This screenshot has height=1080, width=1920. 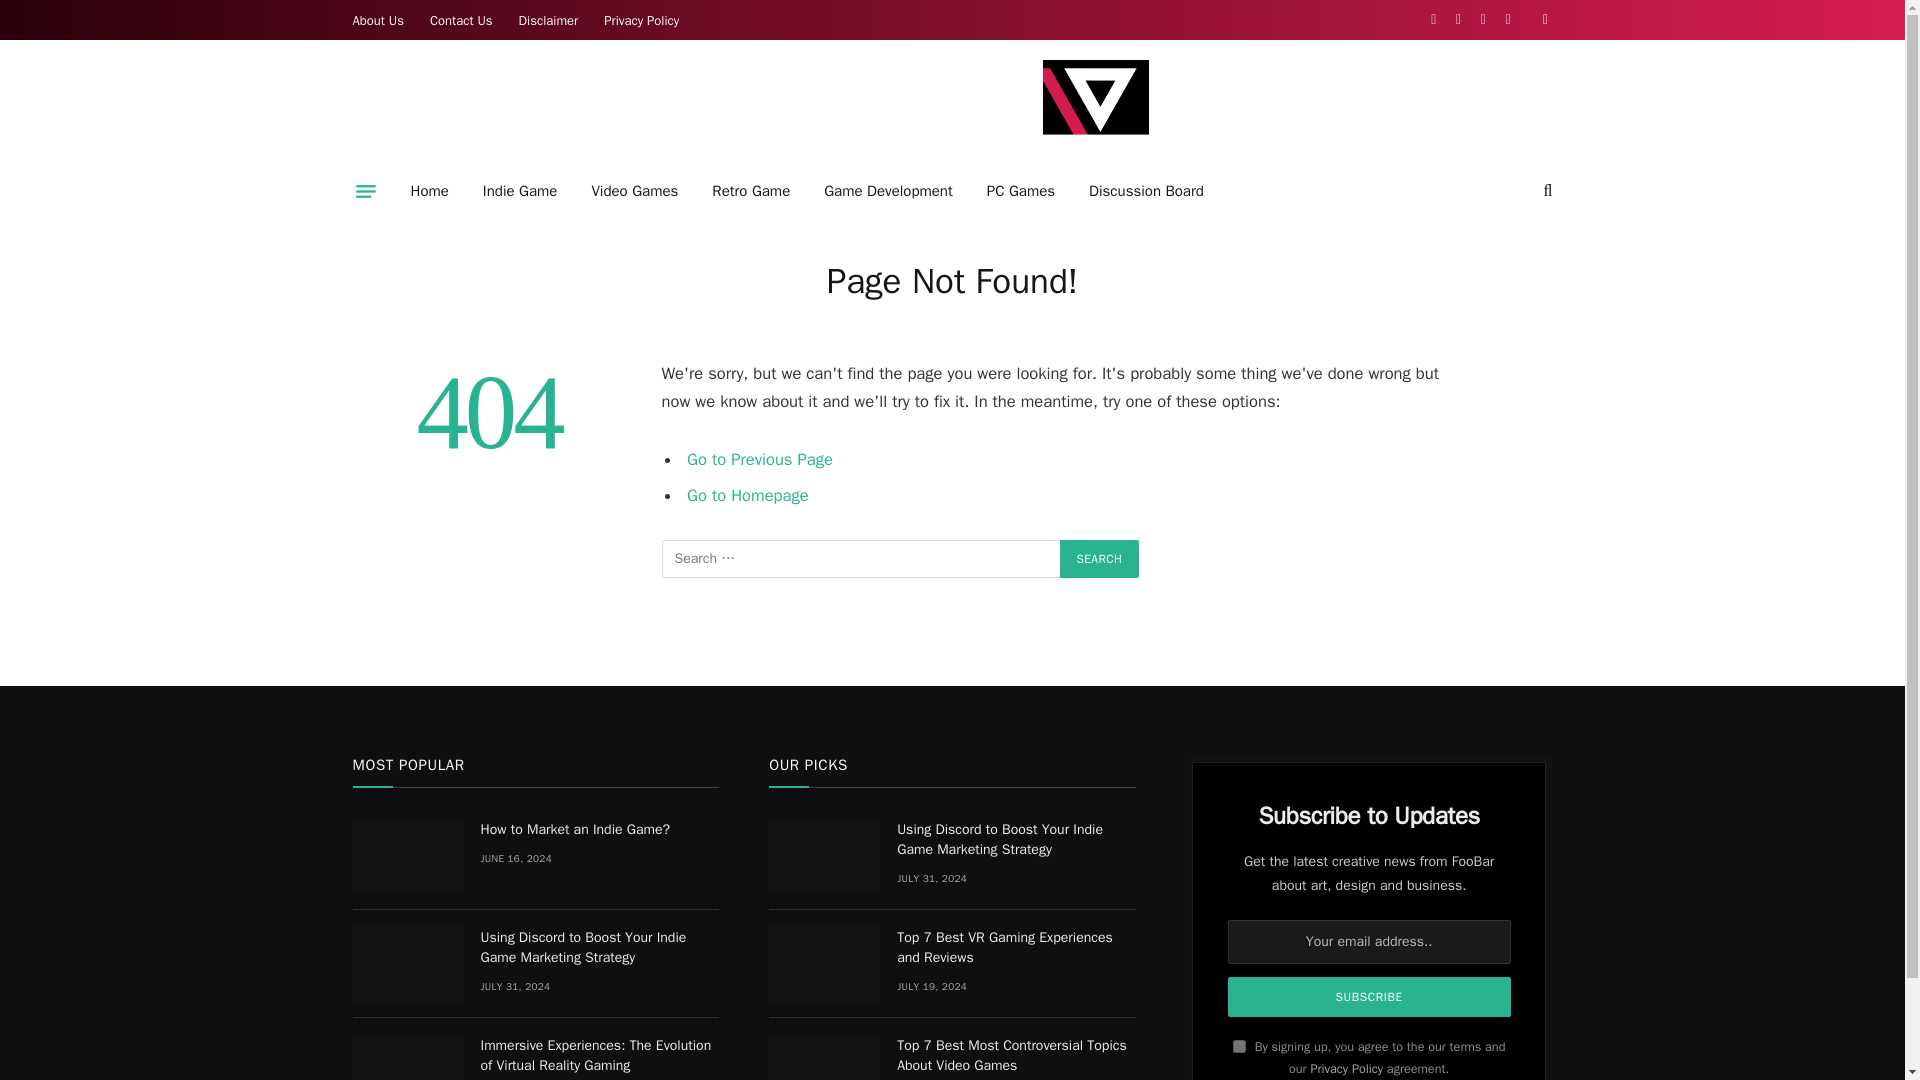 What do you see at coordinates (1370, 997) in the screenshot?
I see `Subscribe` at bounding box center [1370, 997].